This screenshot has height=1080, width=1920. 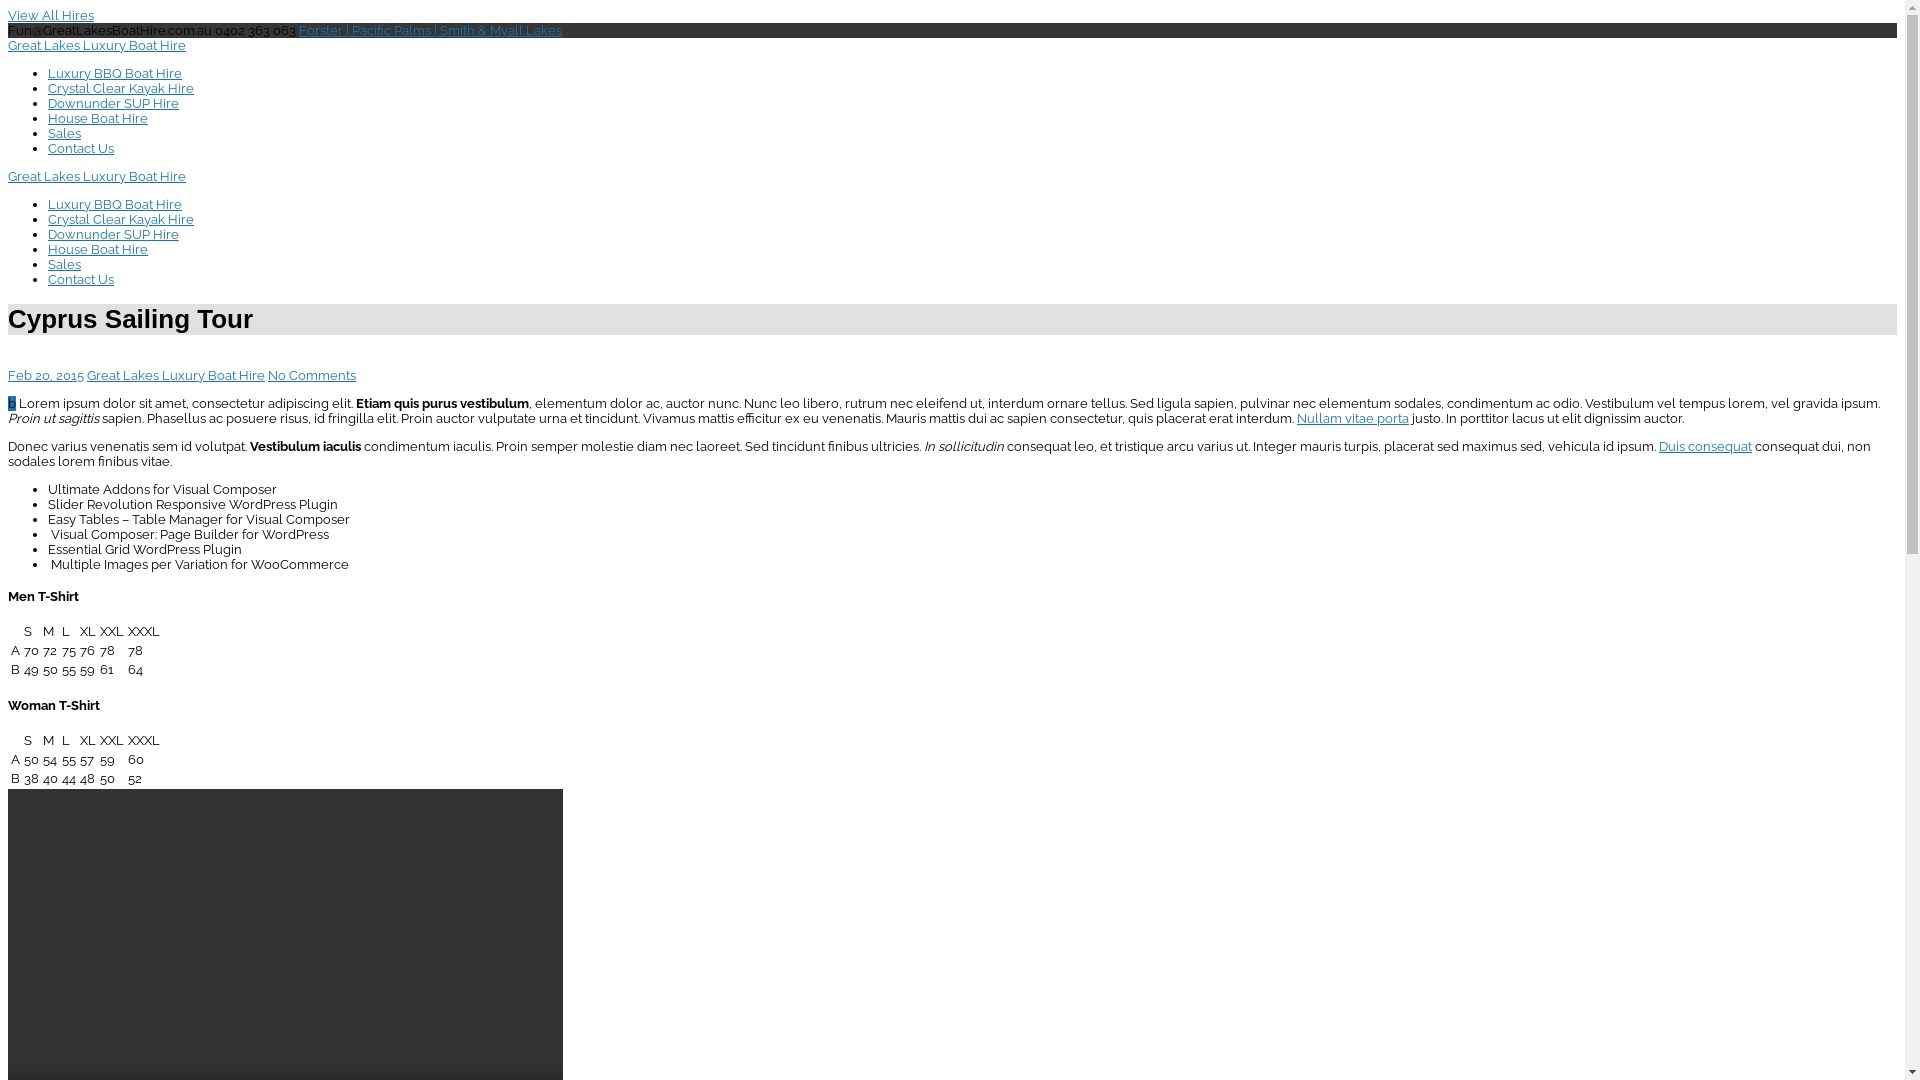 What do you see at coordinates (1353, 418) in the screenshot?
I see `Nullam vitae porta` at bounding box center [1353, 418].